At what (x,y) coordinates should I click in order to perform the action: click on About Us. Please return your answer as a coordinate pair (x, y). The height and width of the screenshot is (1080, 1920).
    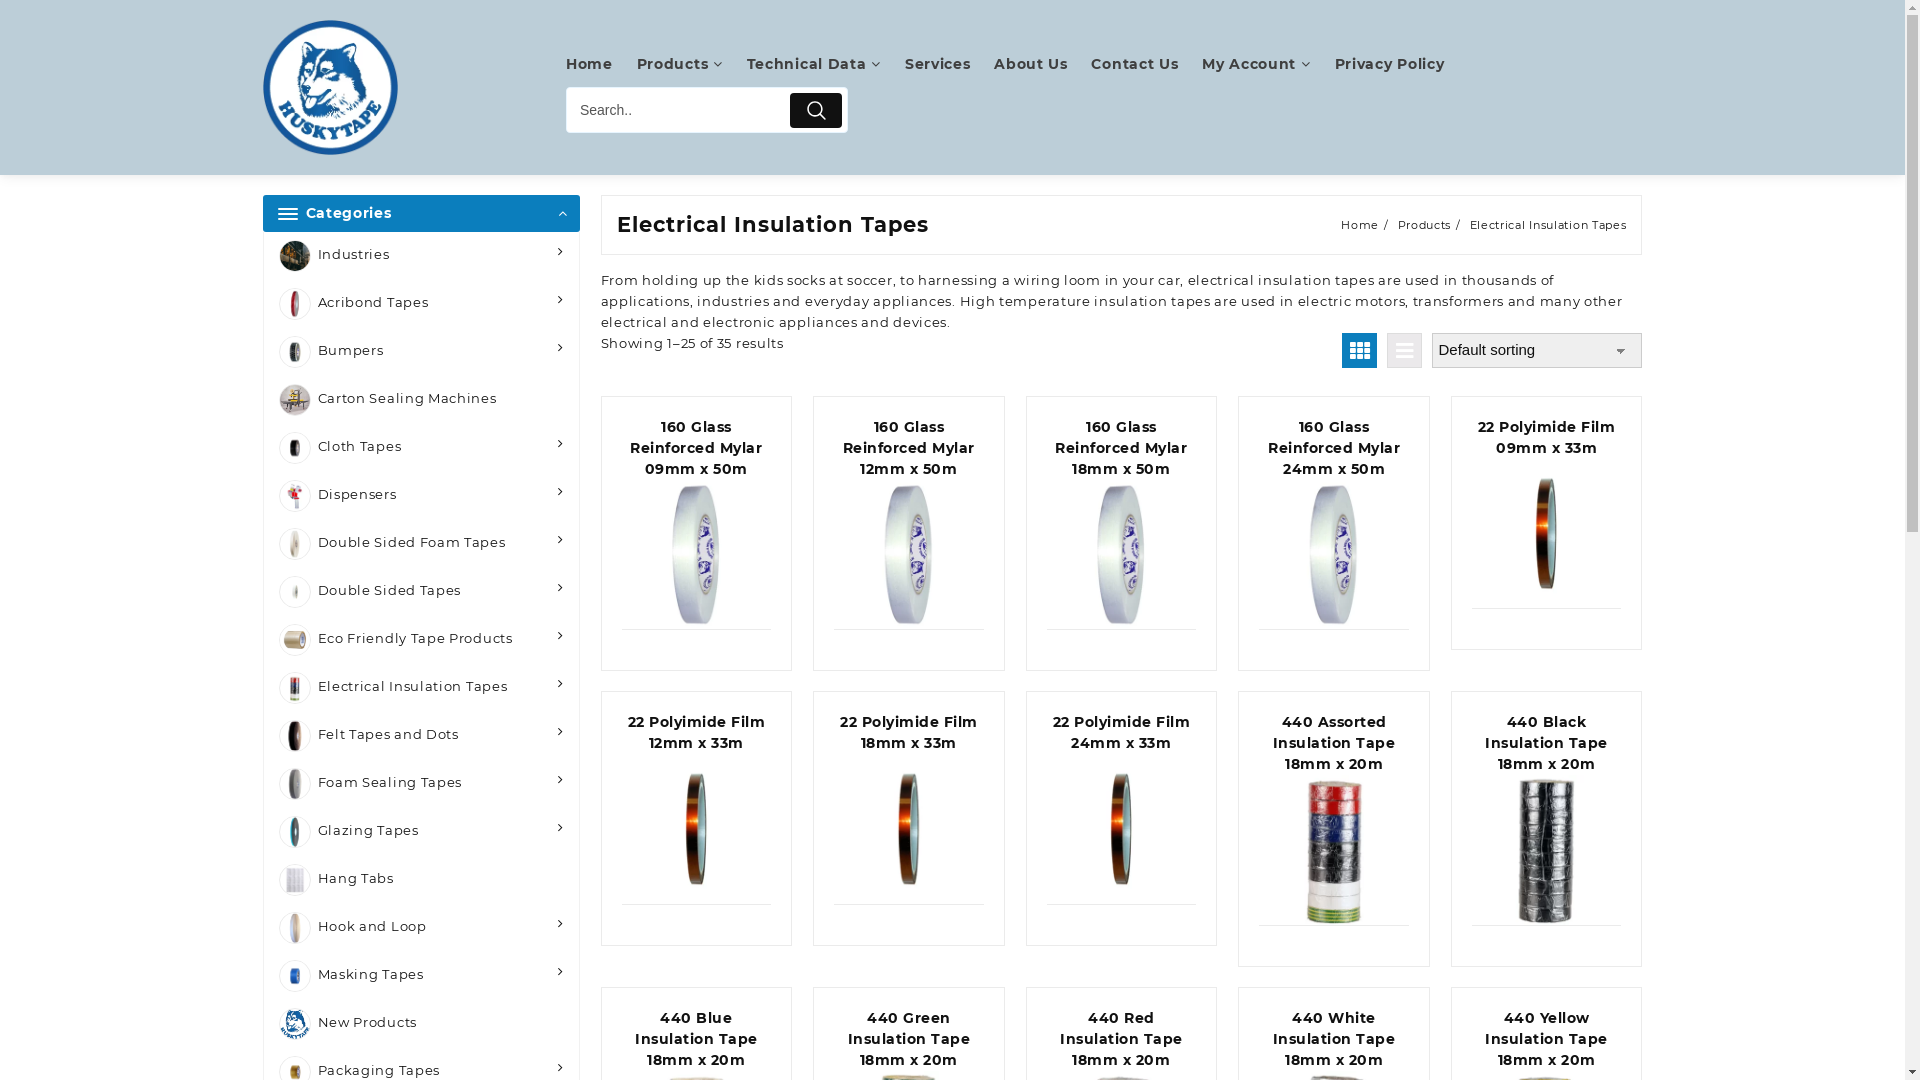
    Looking at the image, I should click on (1041, 64).